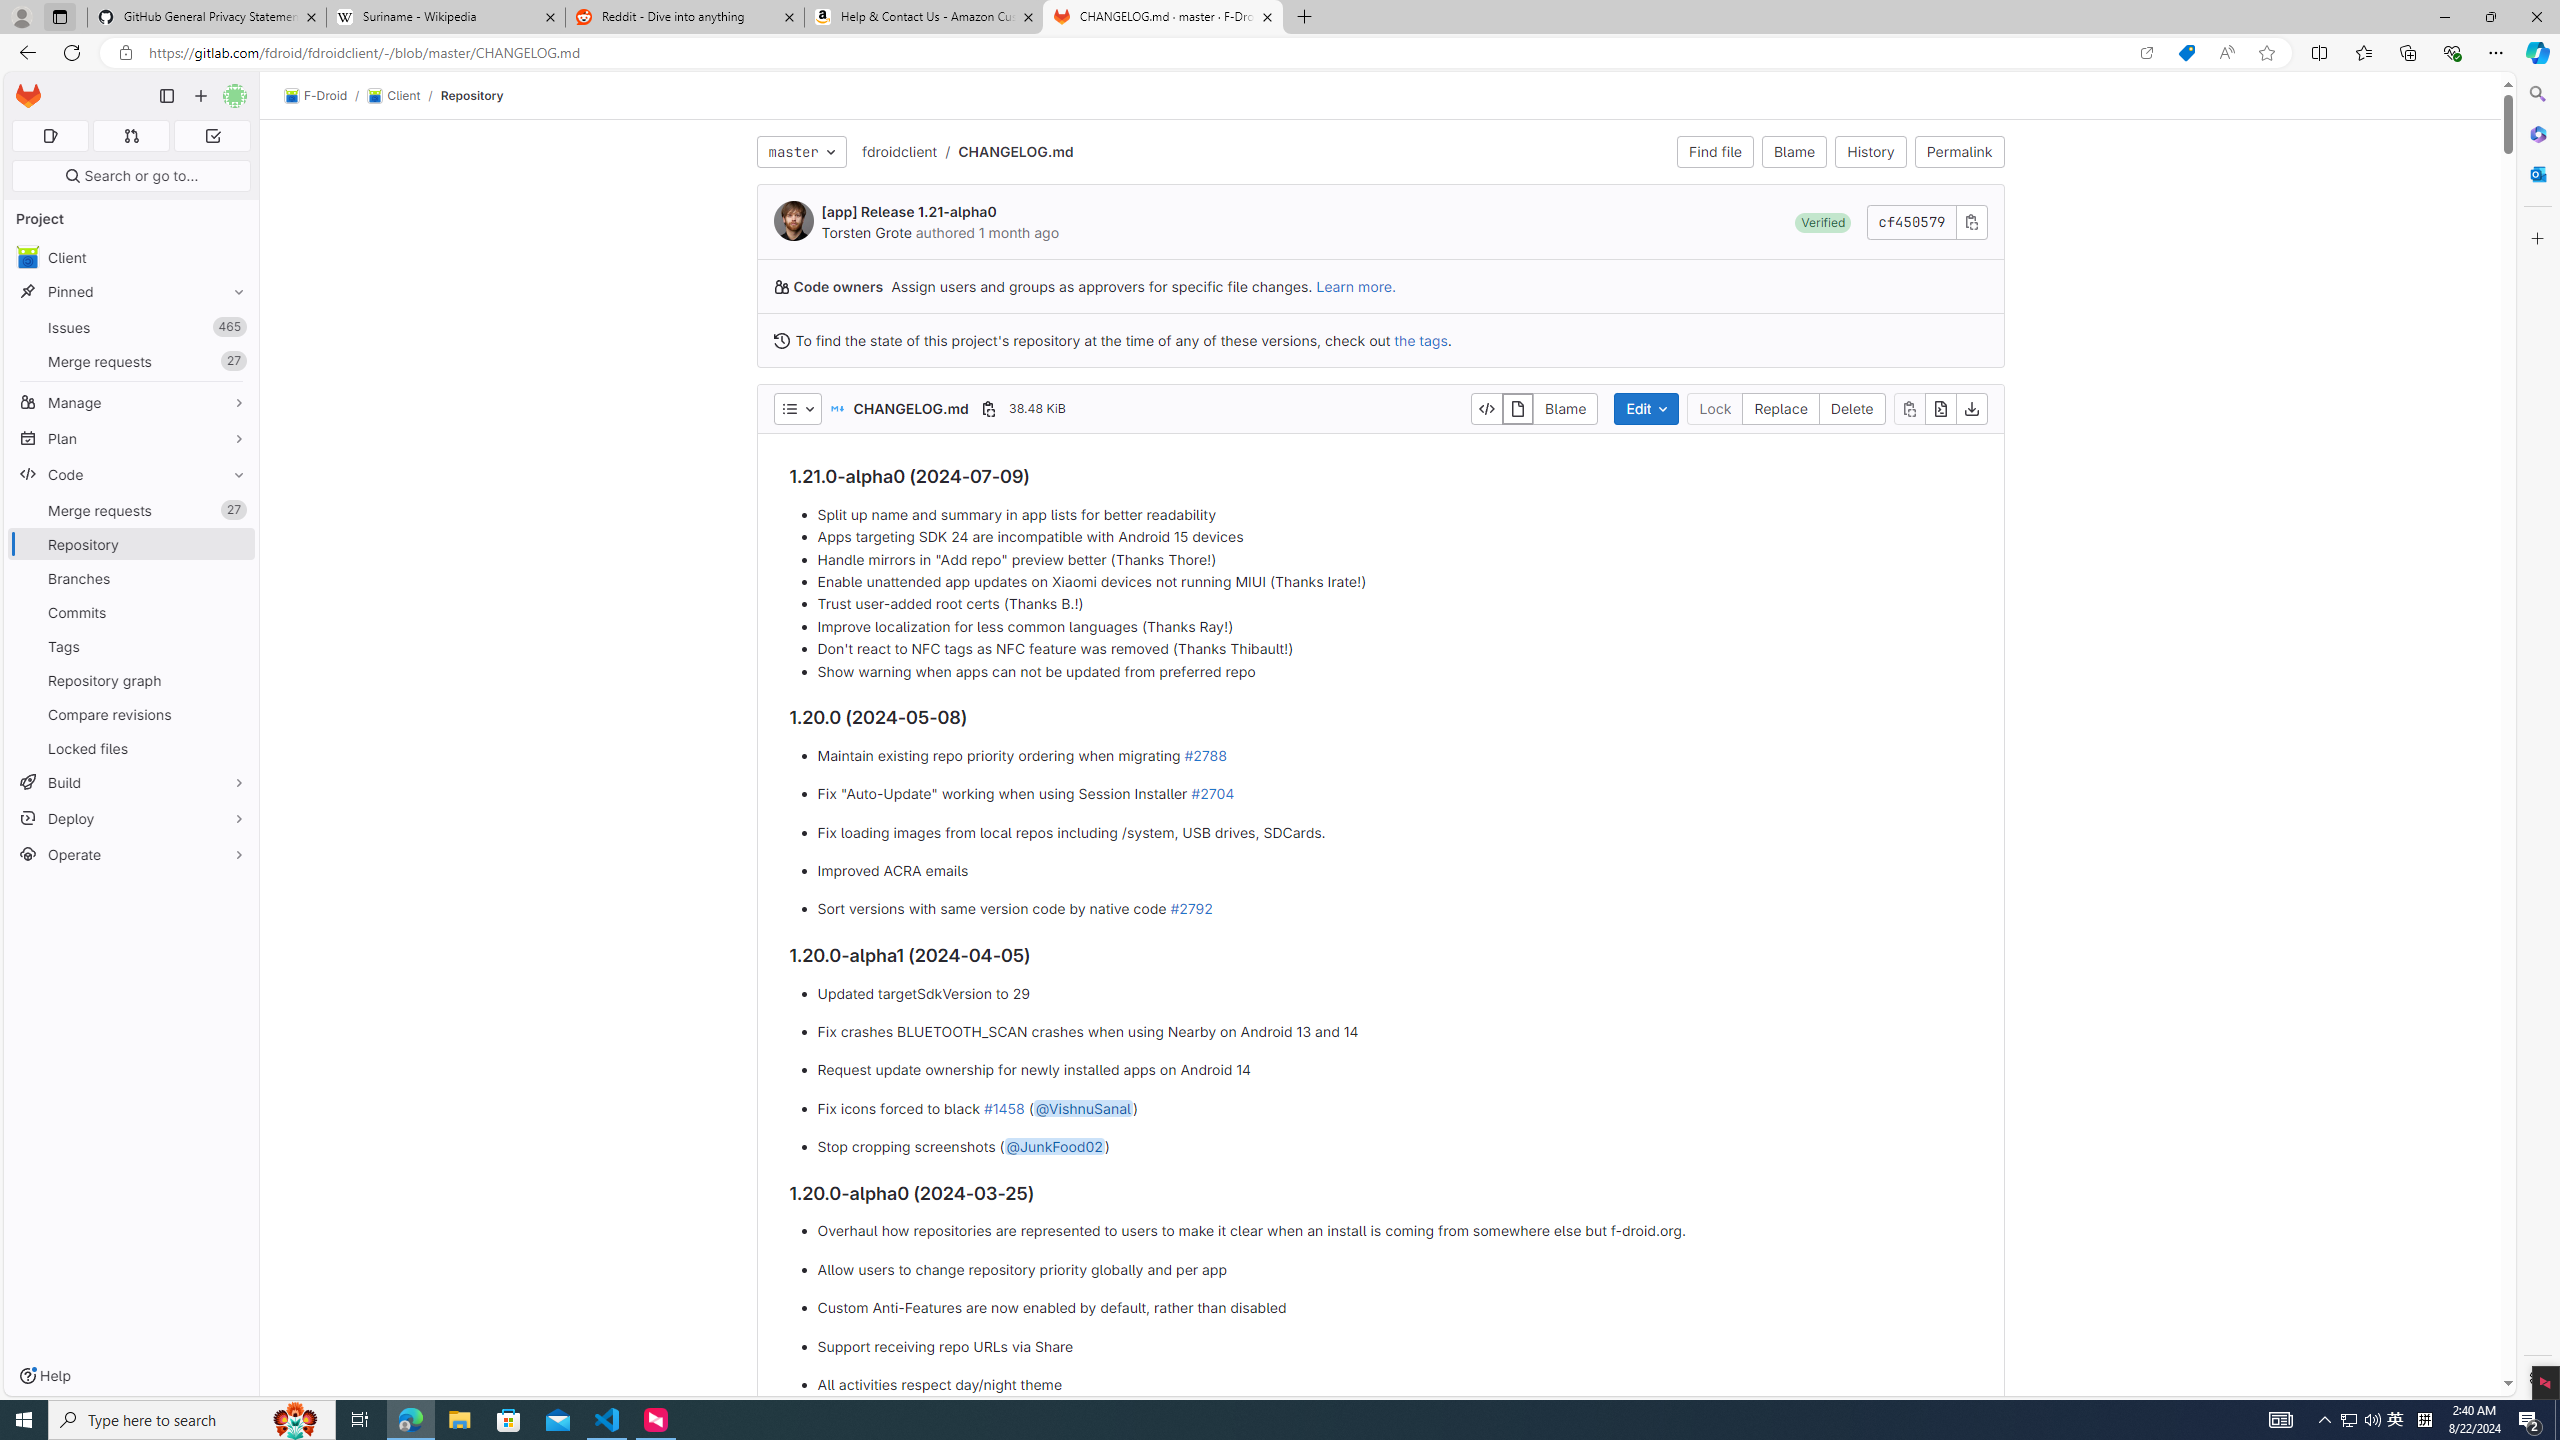 This screenshot has height=1440, width=2560. What do you see at coordinates (132, 256) in the screenshot?
I see `avatar Client` at bounding box center [132, 256].